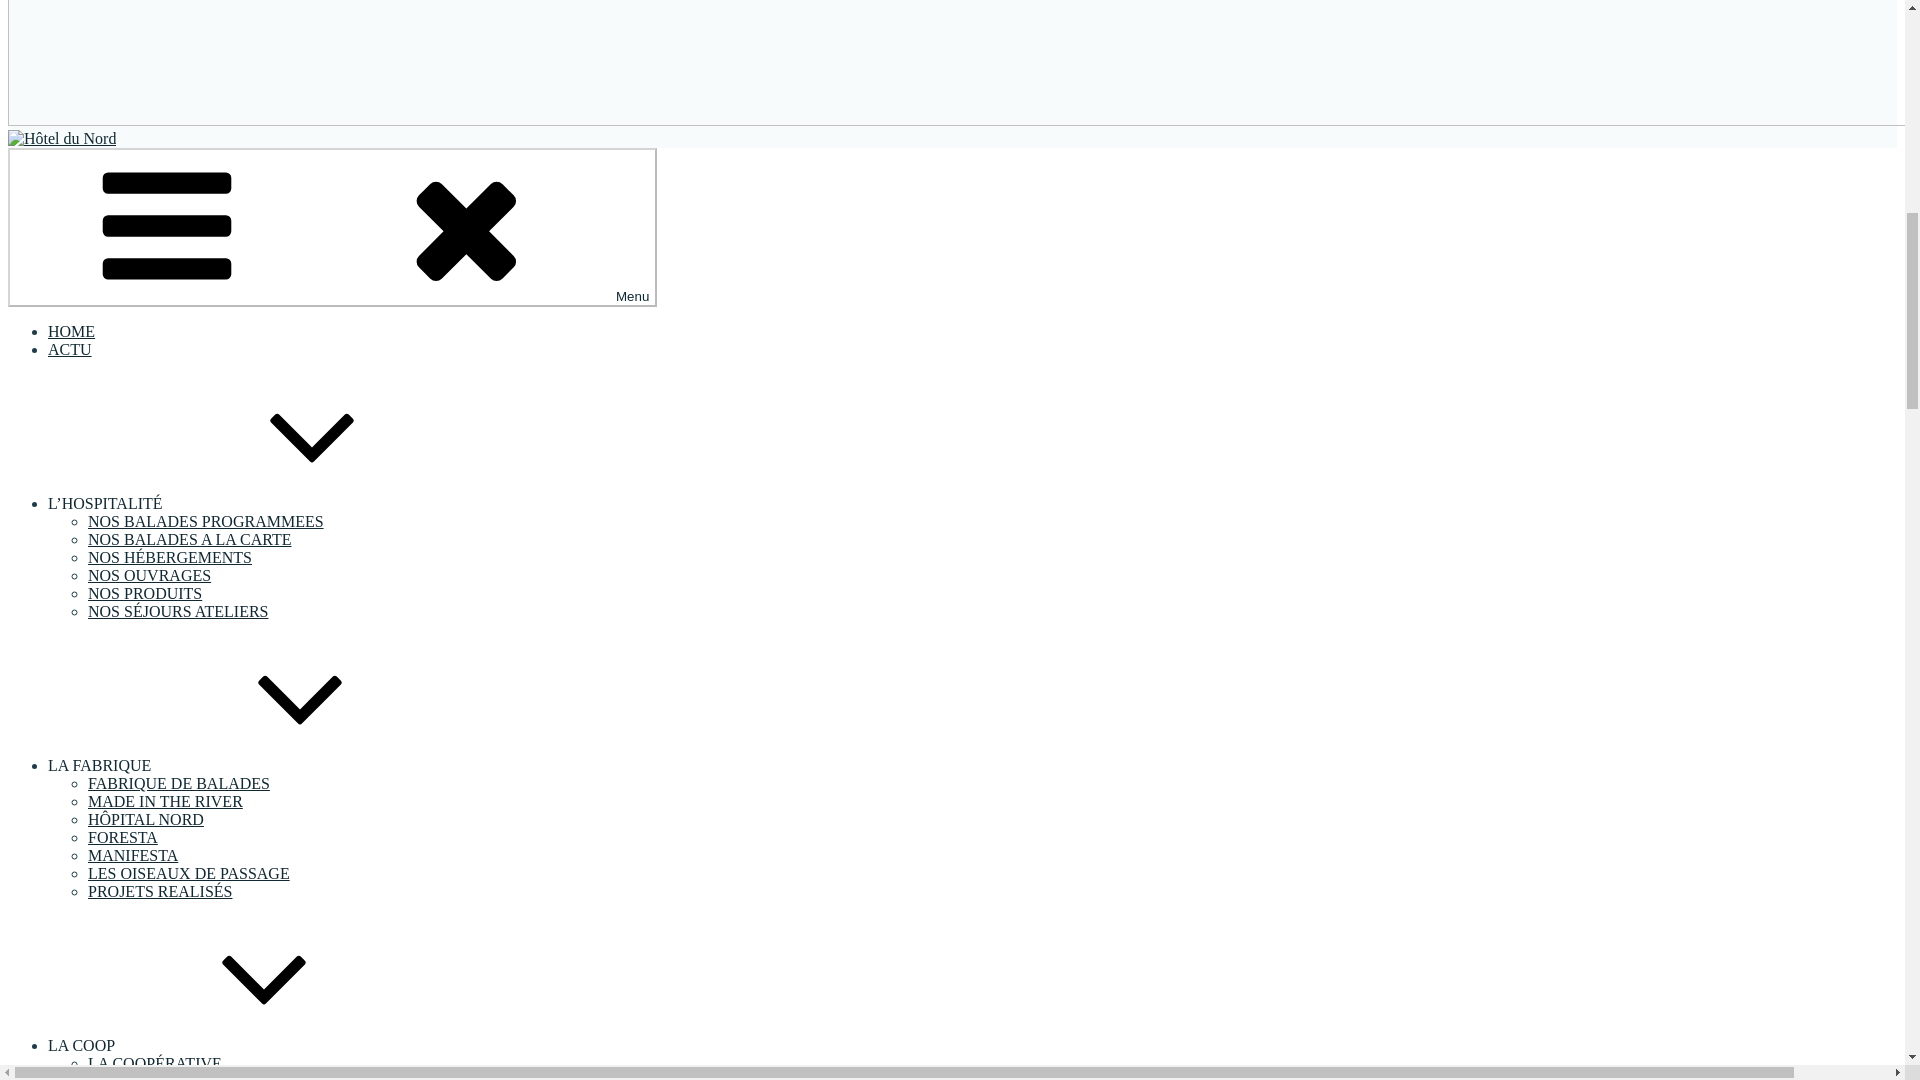  Describe the element at coordinates (166, 801) in the screenshot. I see `MADE IN THE RIVER` at that location.